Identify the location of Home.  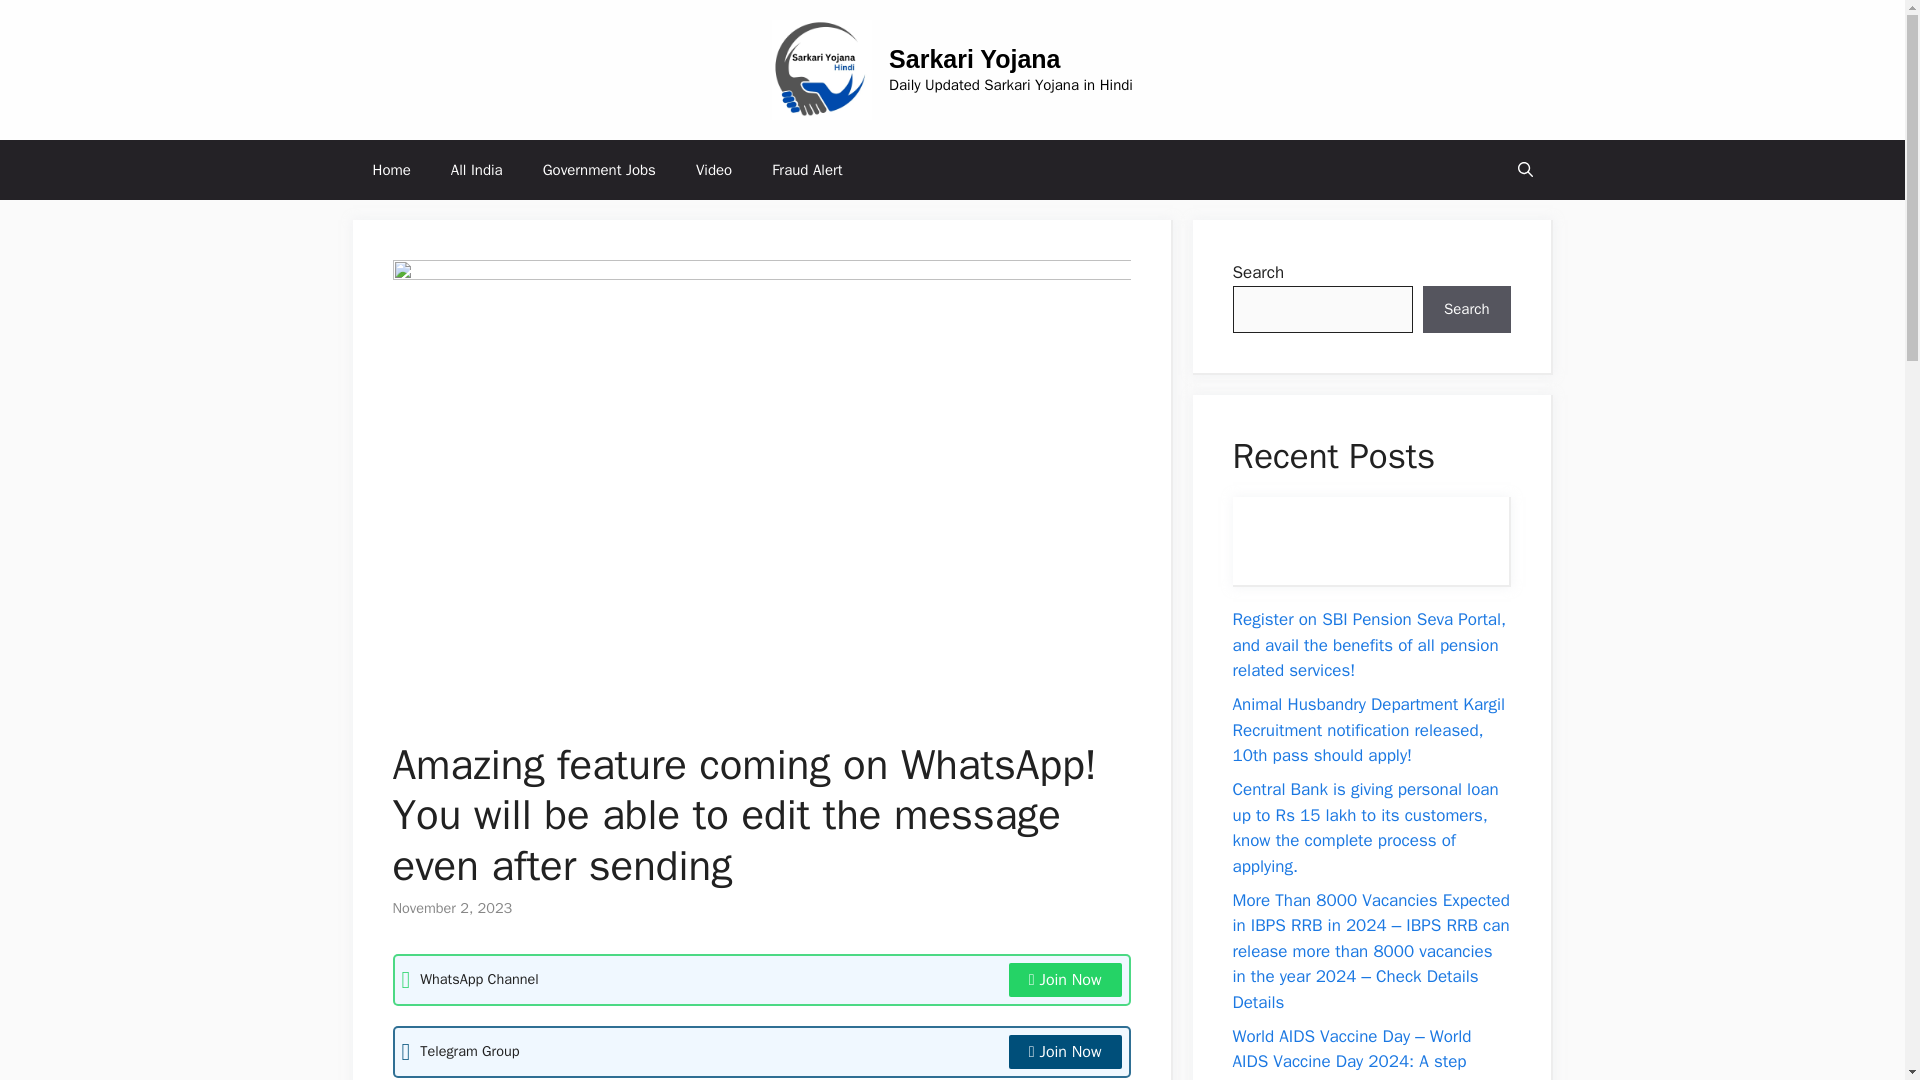
(390, 170).